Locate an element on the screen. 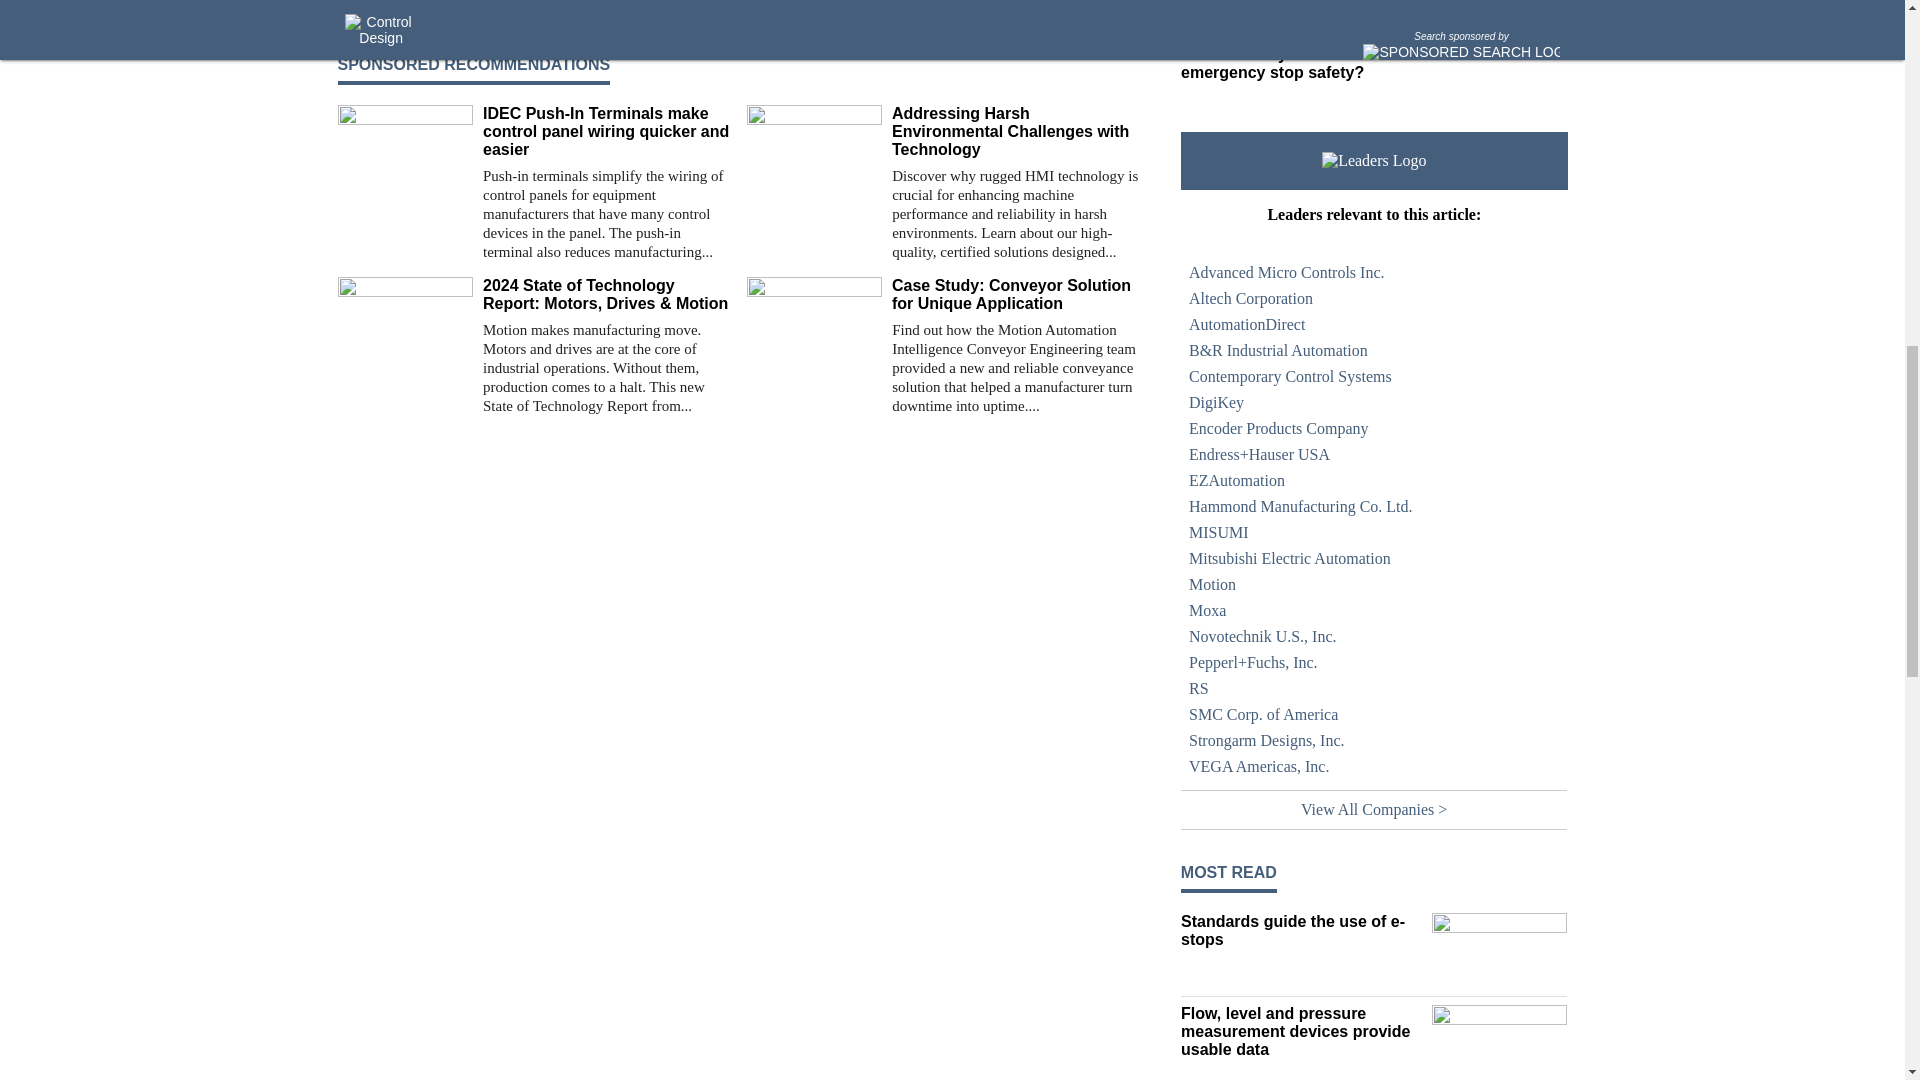 The image size is (1920, 1080). Advanced Micro Controls Inc. is located at coordinates (1374, 273).